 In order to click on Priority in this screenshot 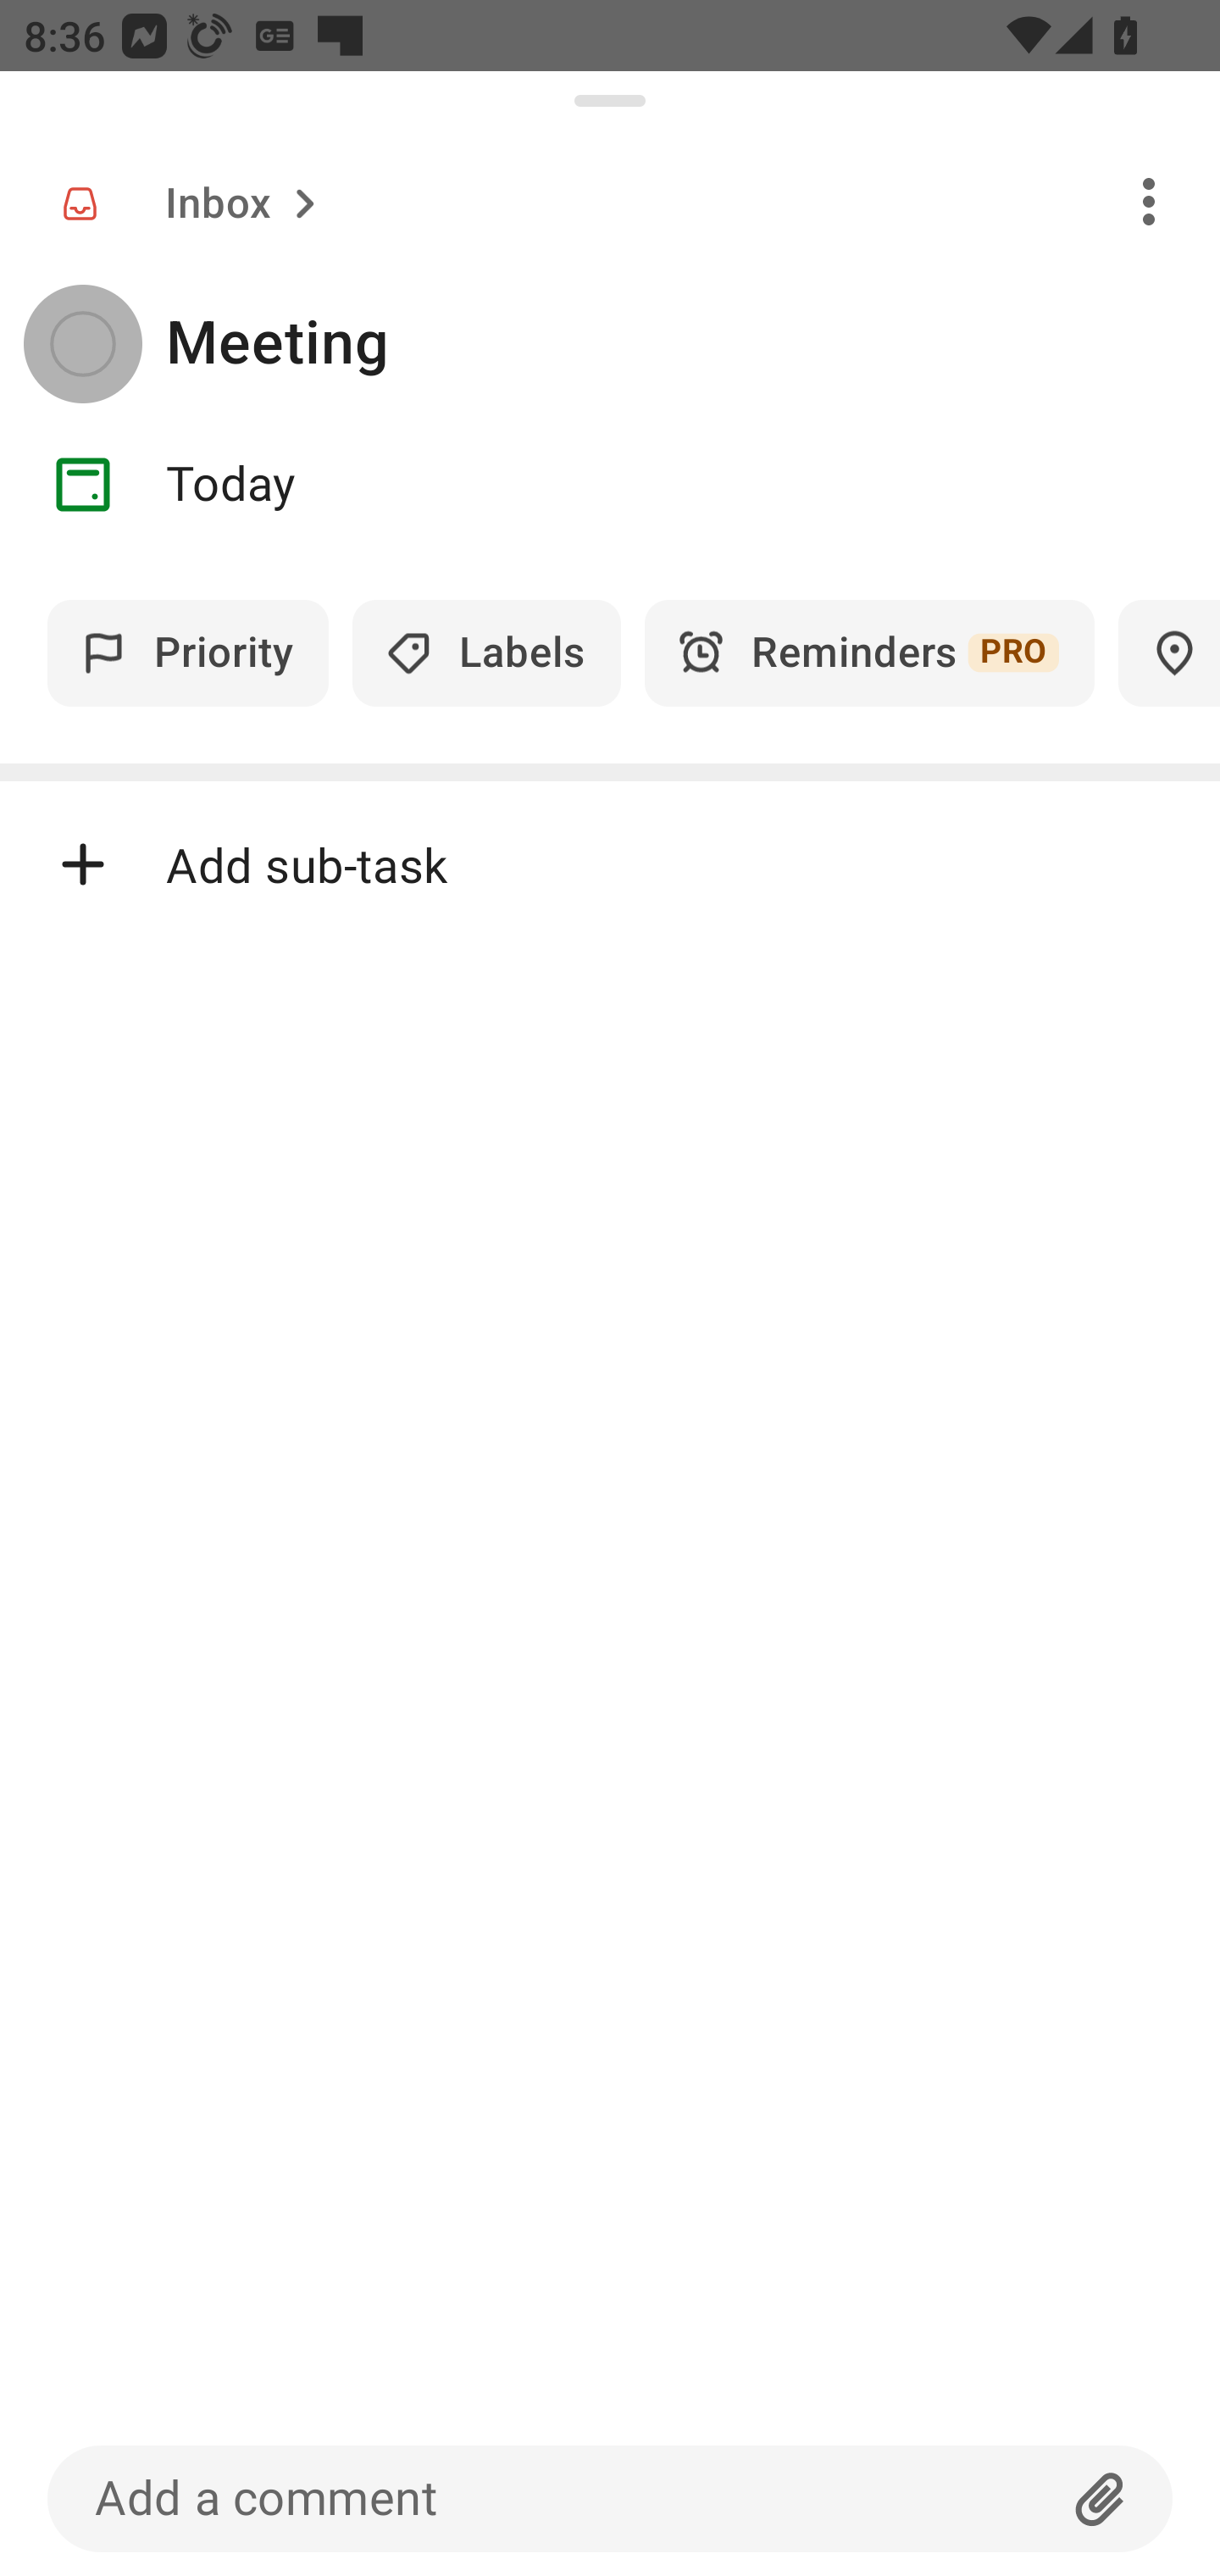, I will do `click(188, 652)`.